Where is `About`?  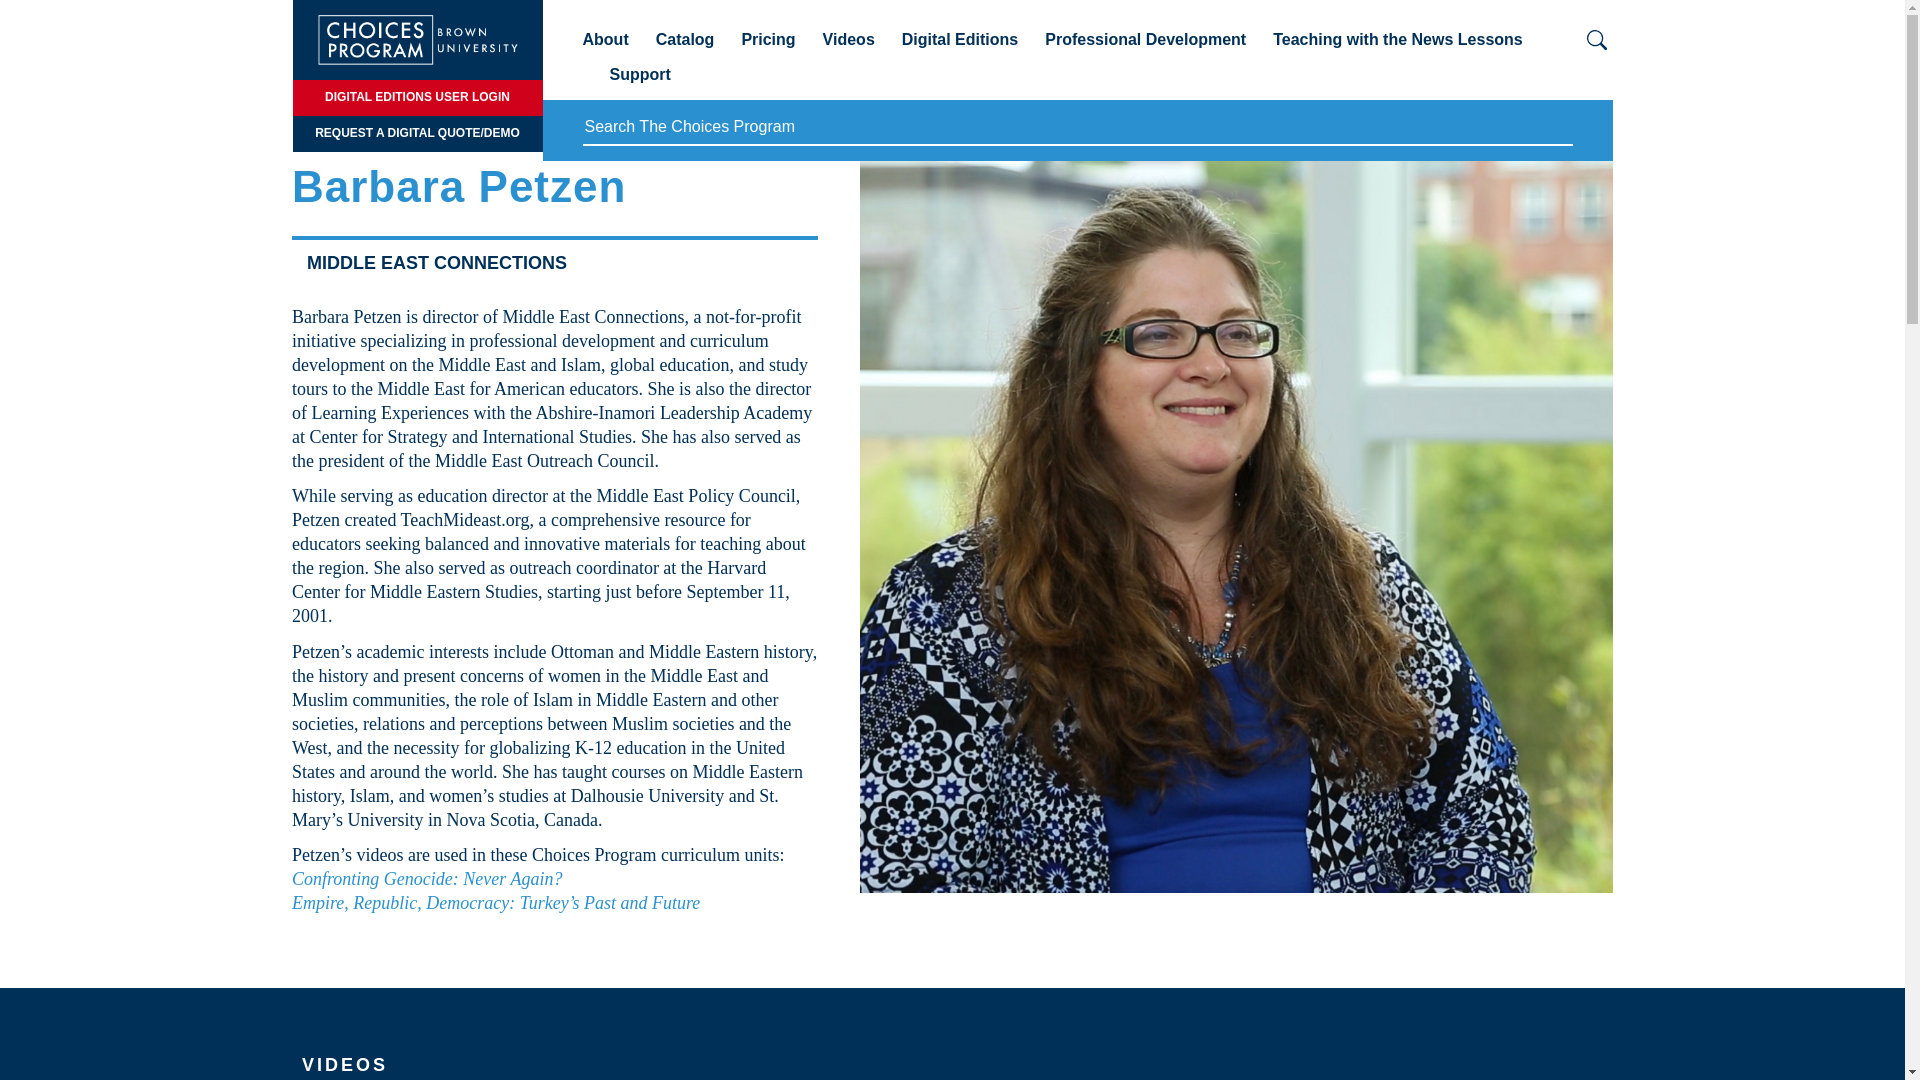
About is located at coordinates (604, 47).